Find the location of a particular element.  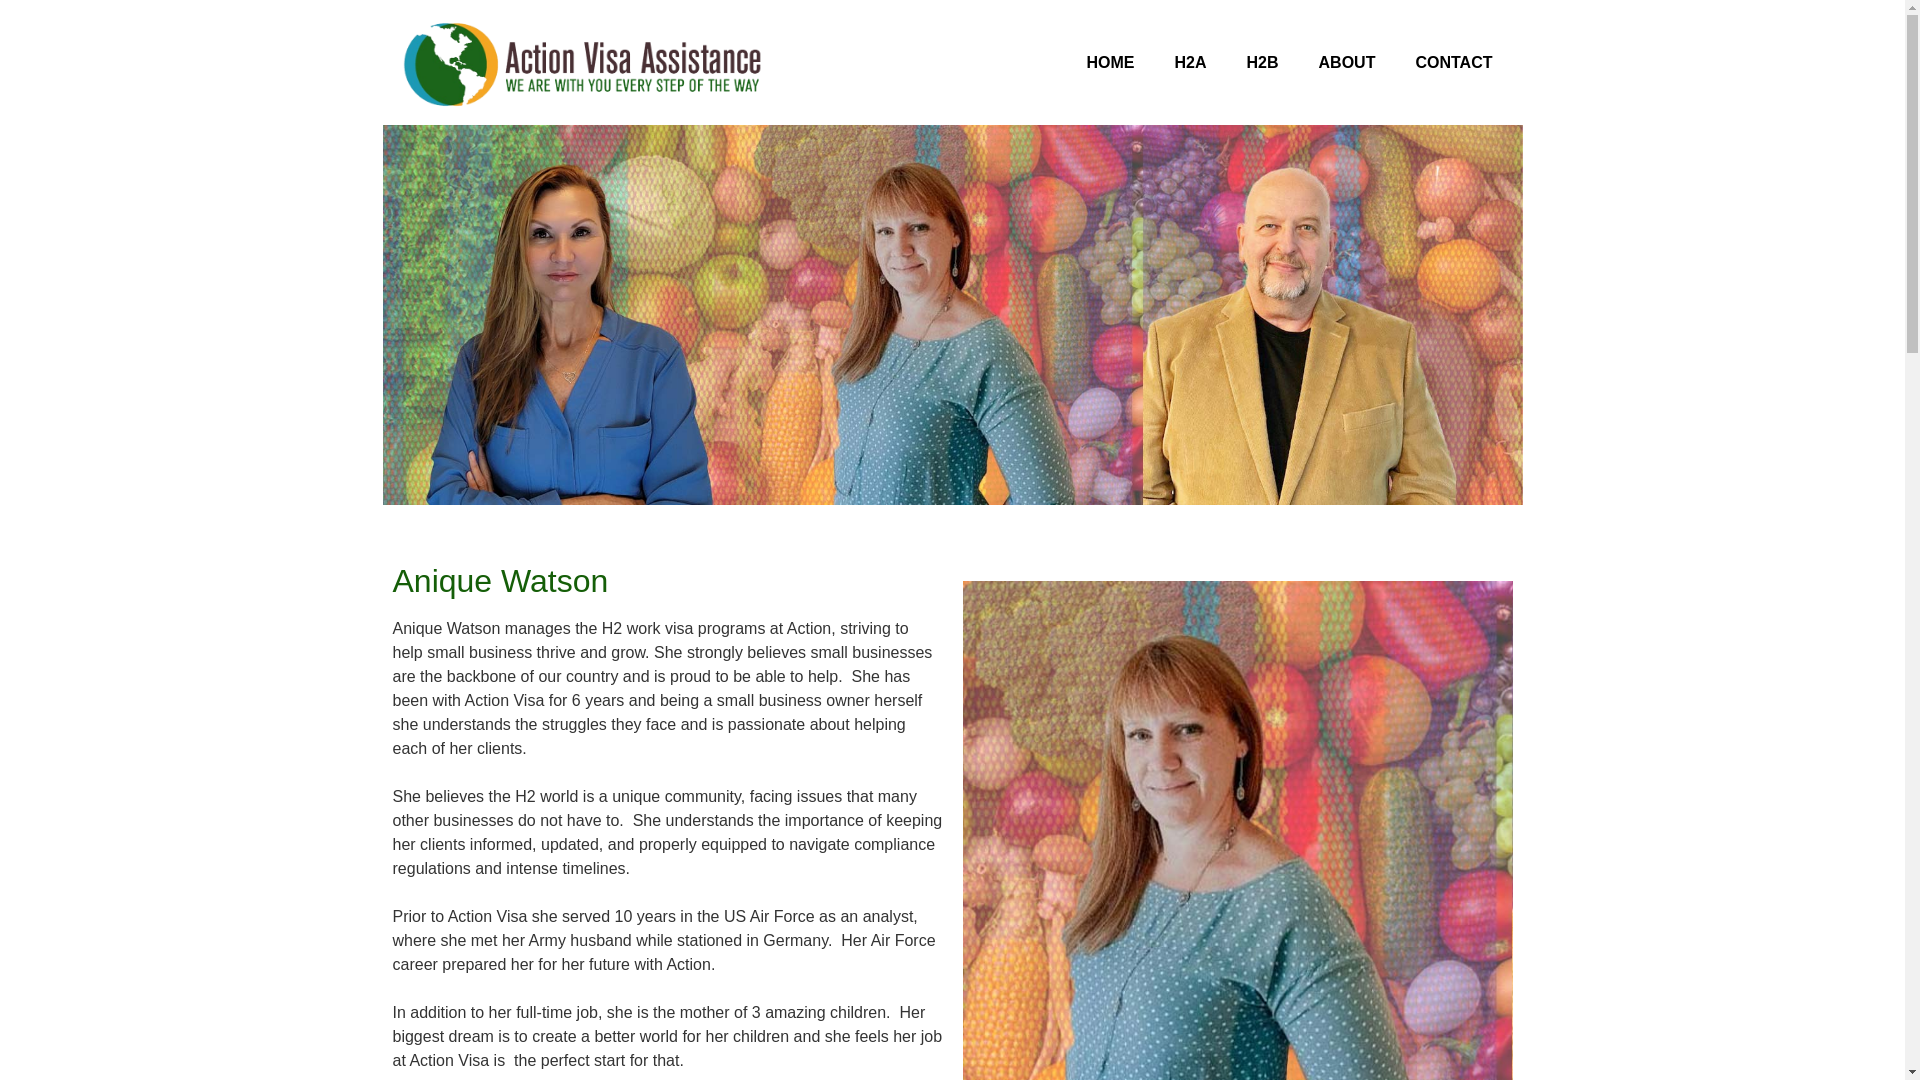

CONTACT is located at coordinates (1454, 62).